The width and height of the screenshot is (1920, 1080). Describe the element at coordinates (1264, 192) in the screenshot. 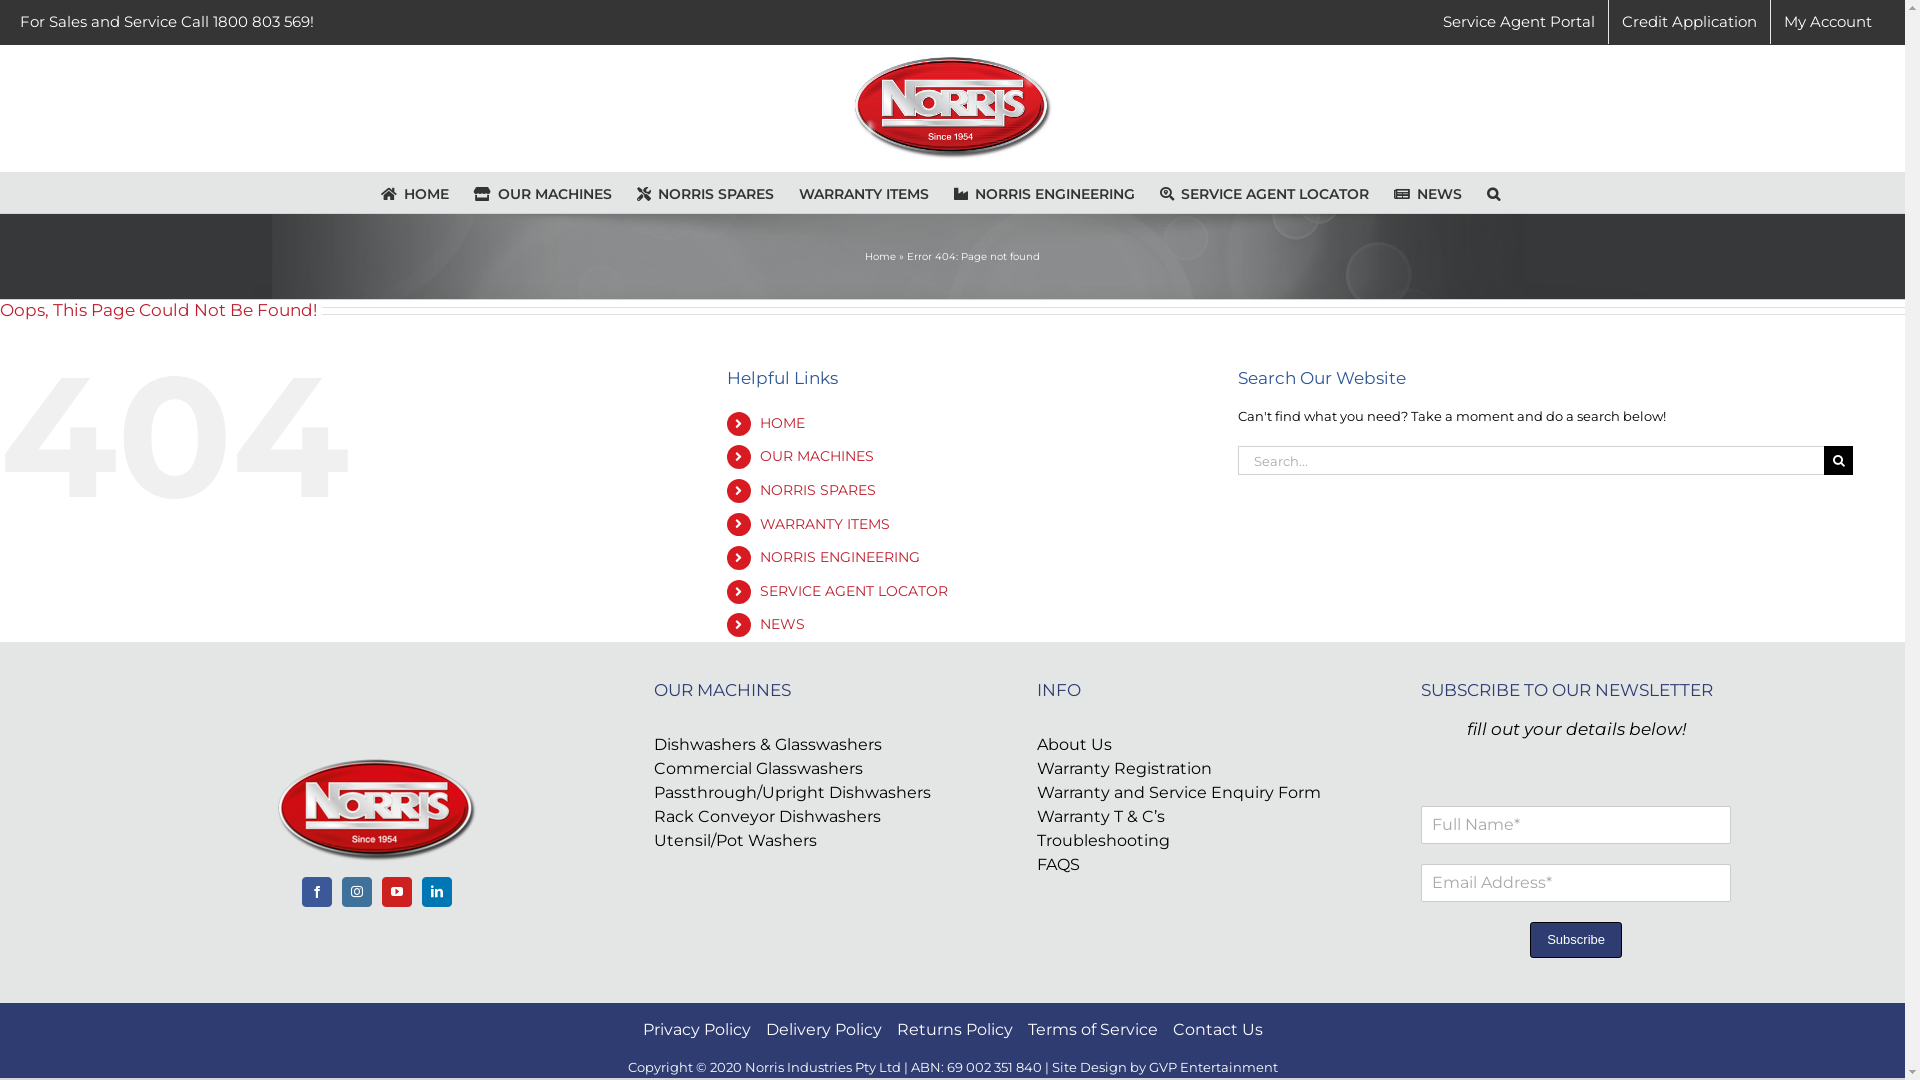

I see `SERVICE AGENT LOCATOR` at that location.